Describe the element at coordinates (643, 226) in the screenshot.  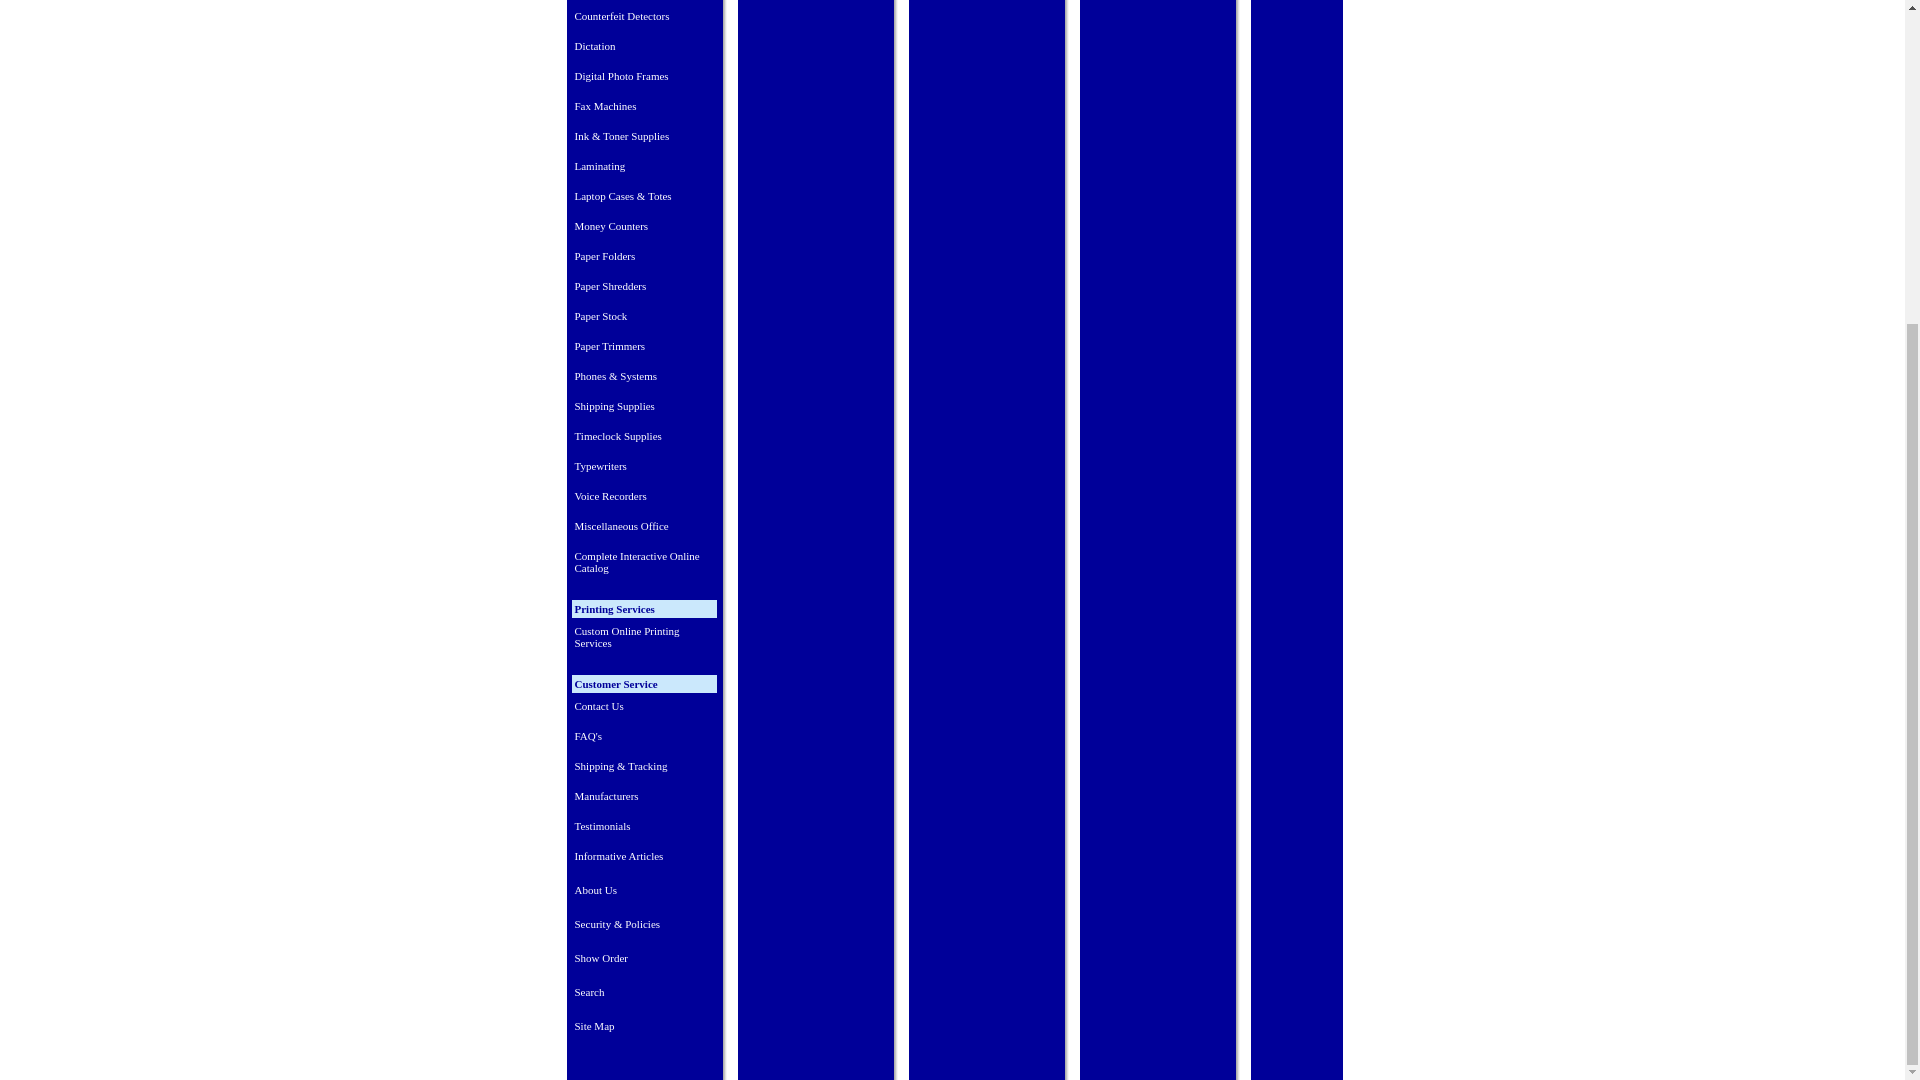
I see `Money Counters` at that location.